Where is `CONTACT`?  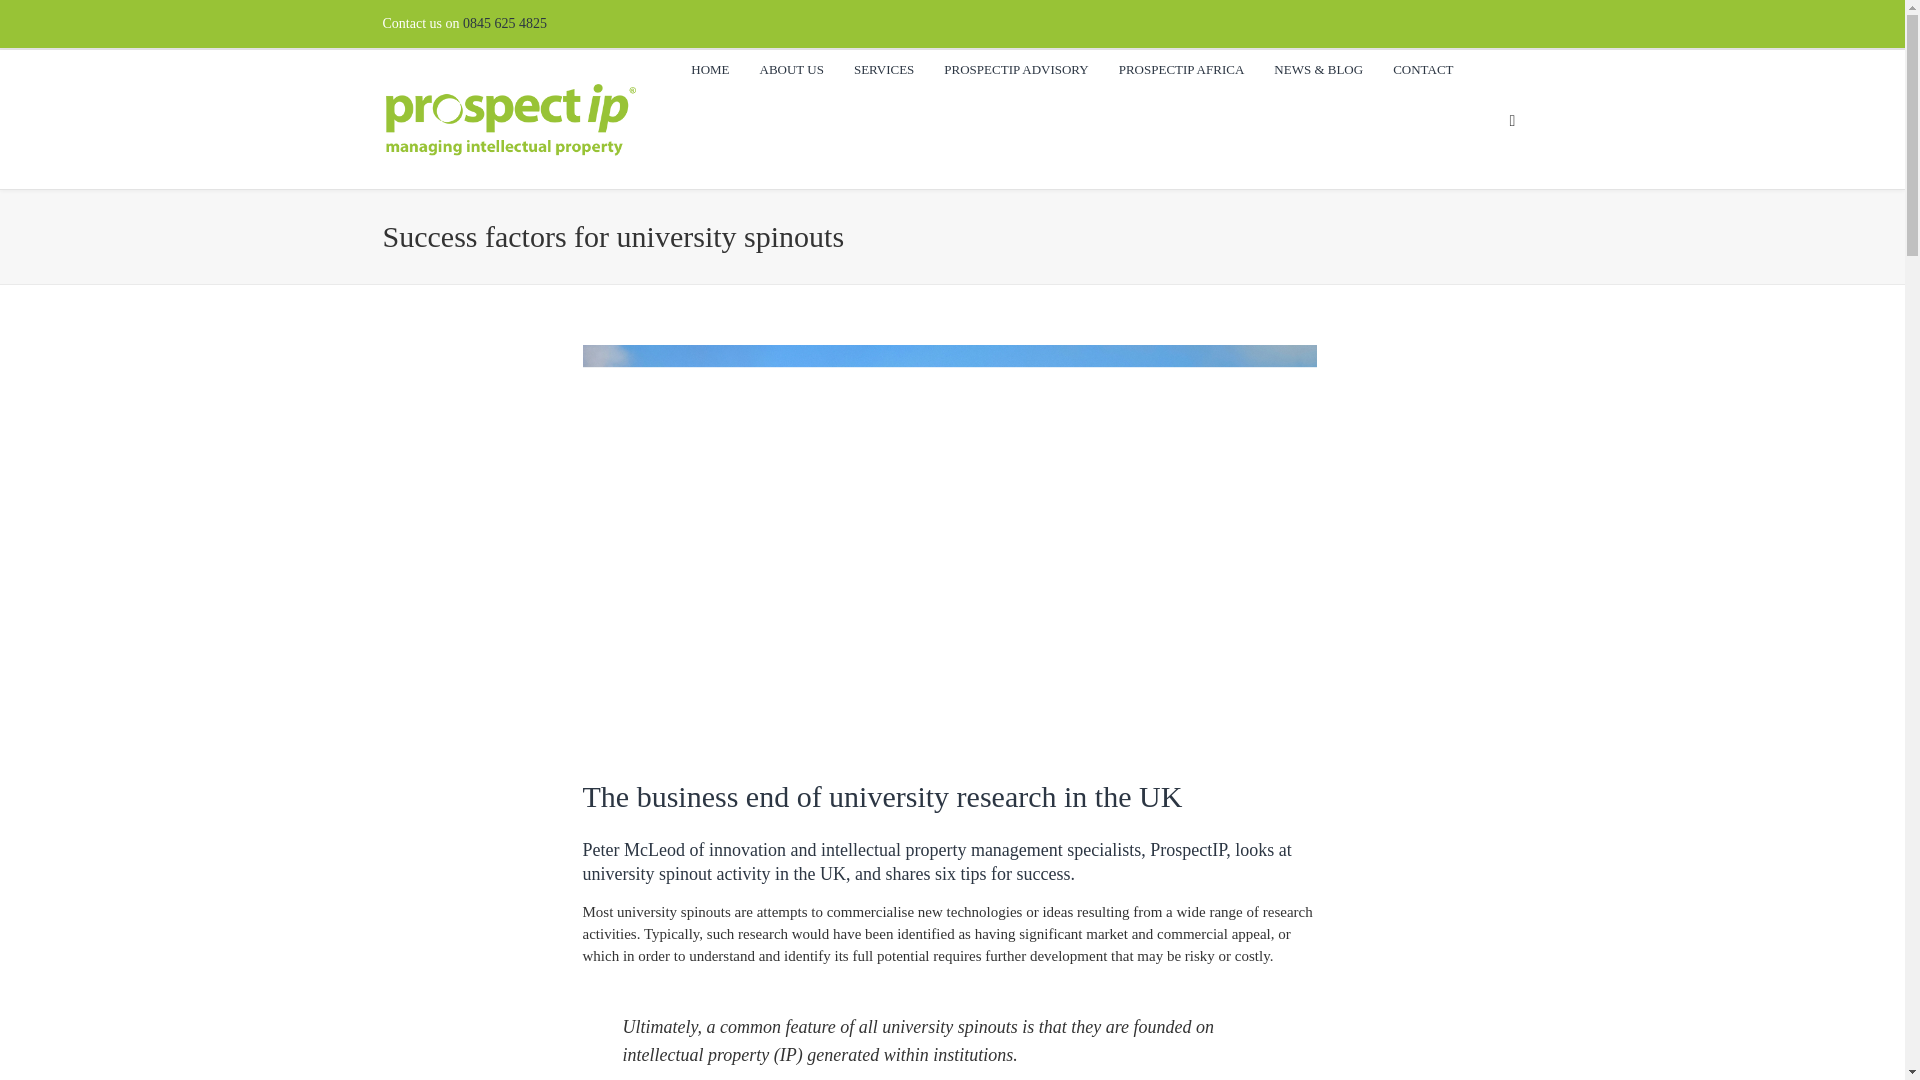 CONTACT is located at coordinates (1422, 69).